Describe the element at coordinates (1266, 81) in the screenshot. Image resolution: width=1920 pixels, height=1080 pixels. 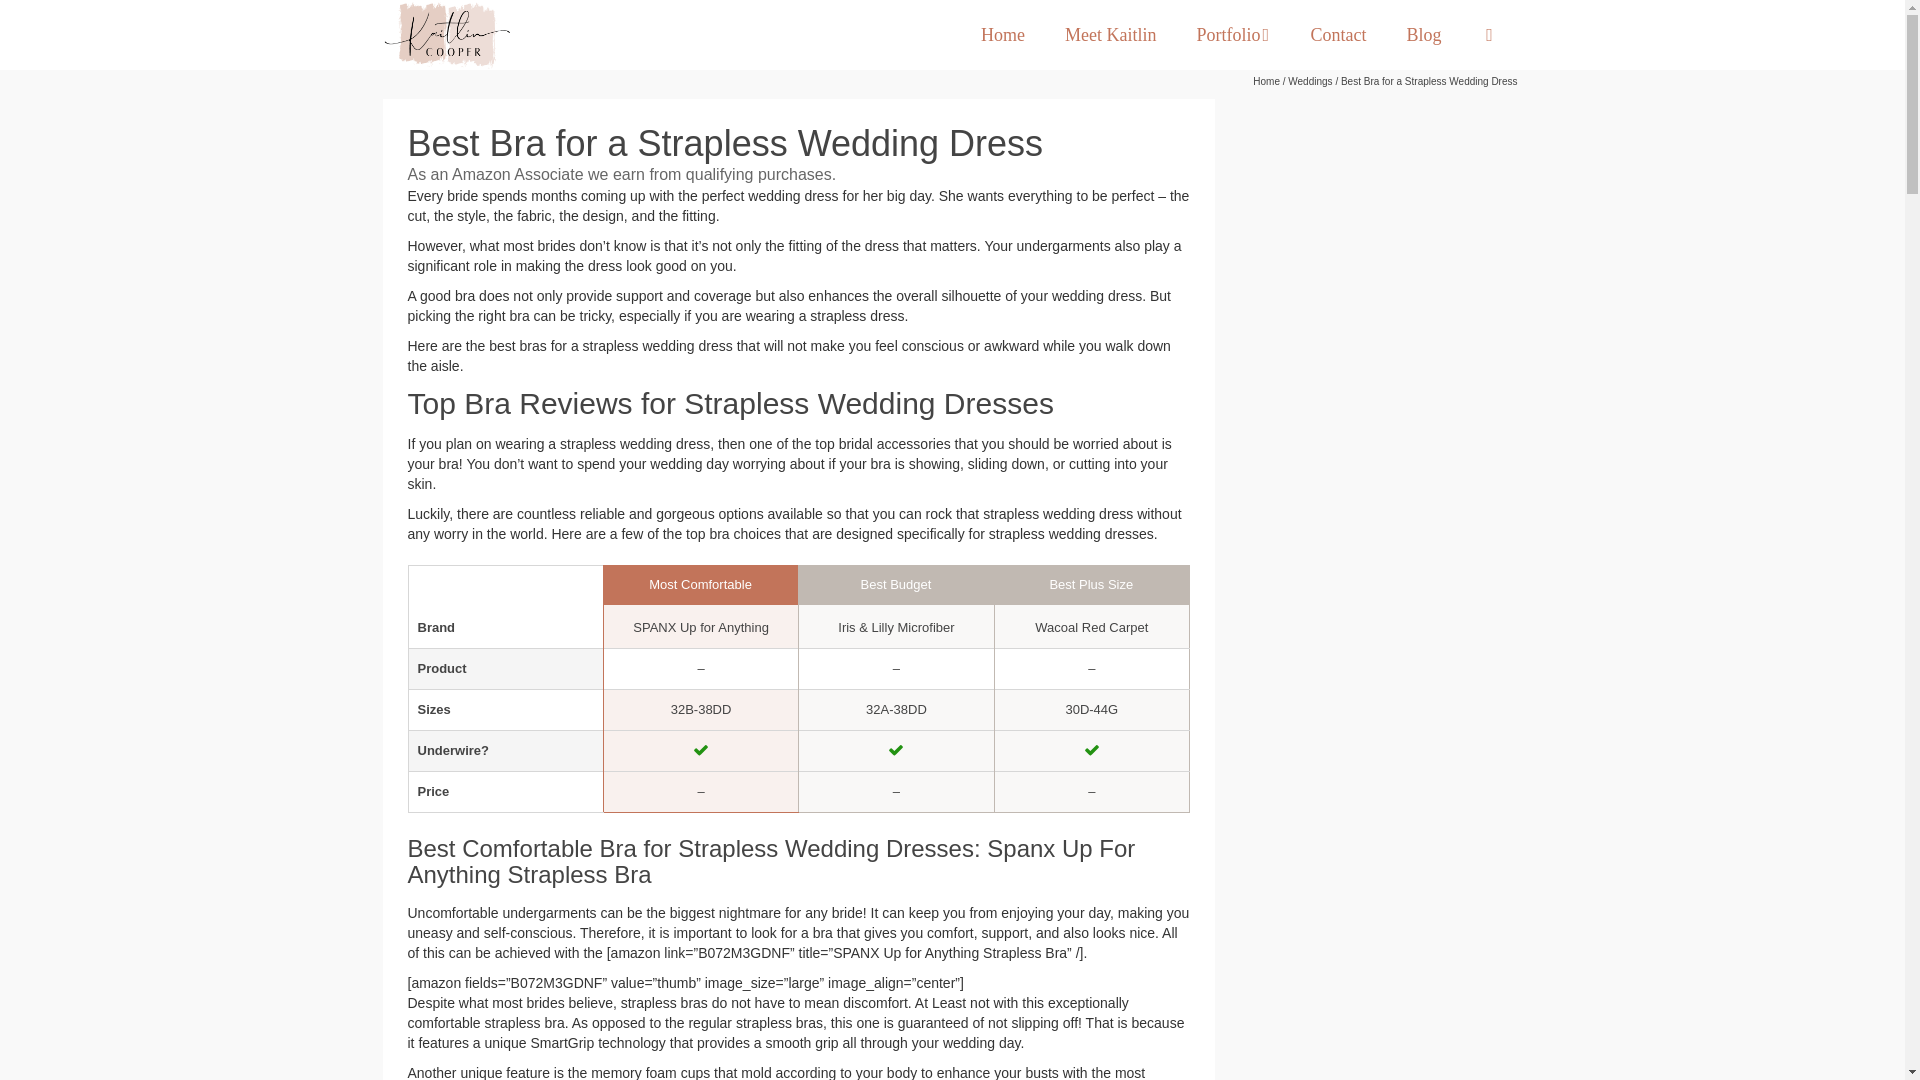
I see `Home` at that location.